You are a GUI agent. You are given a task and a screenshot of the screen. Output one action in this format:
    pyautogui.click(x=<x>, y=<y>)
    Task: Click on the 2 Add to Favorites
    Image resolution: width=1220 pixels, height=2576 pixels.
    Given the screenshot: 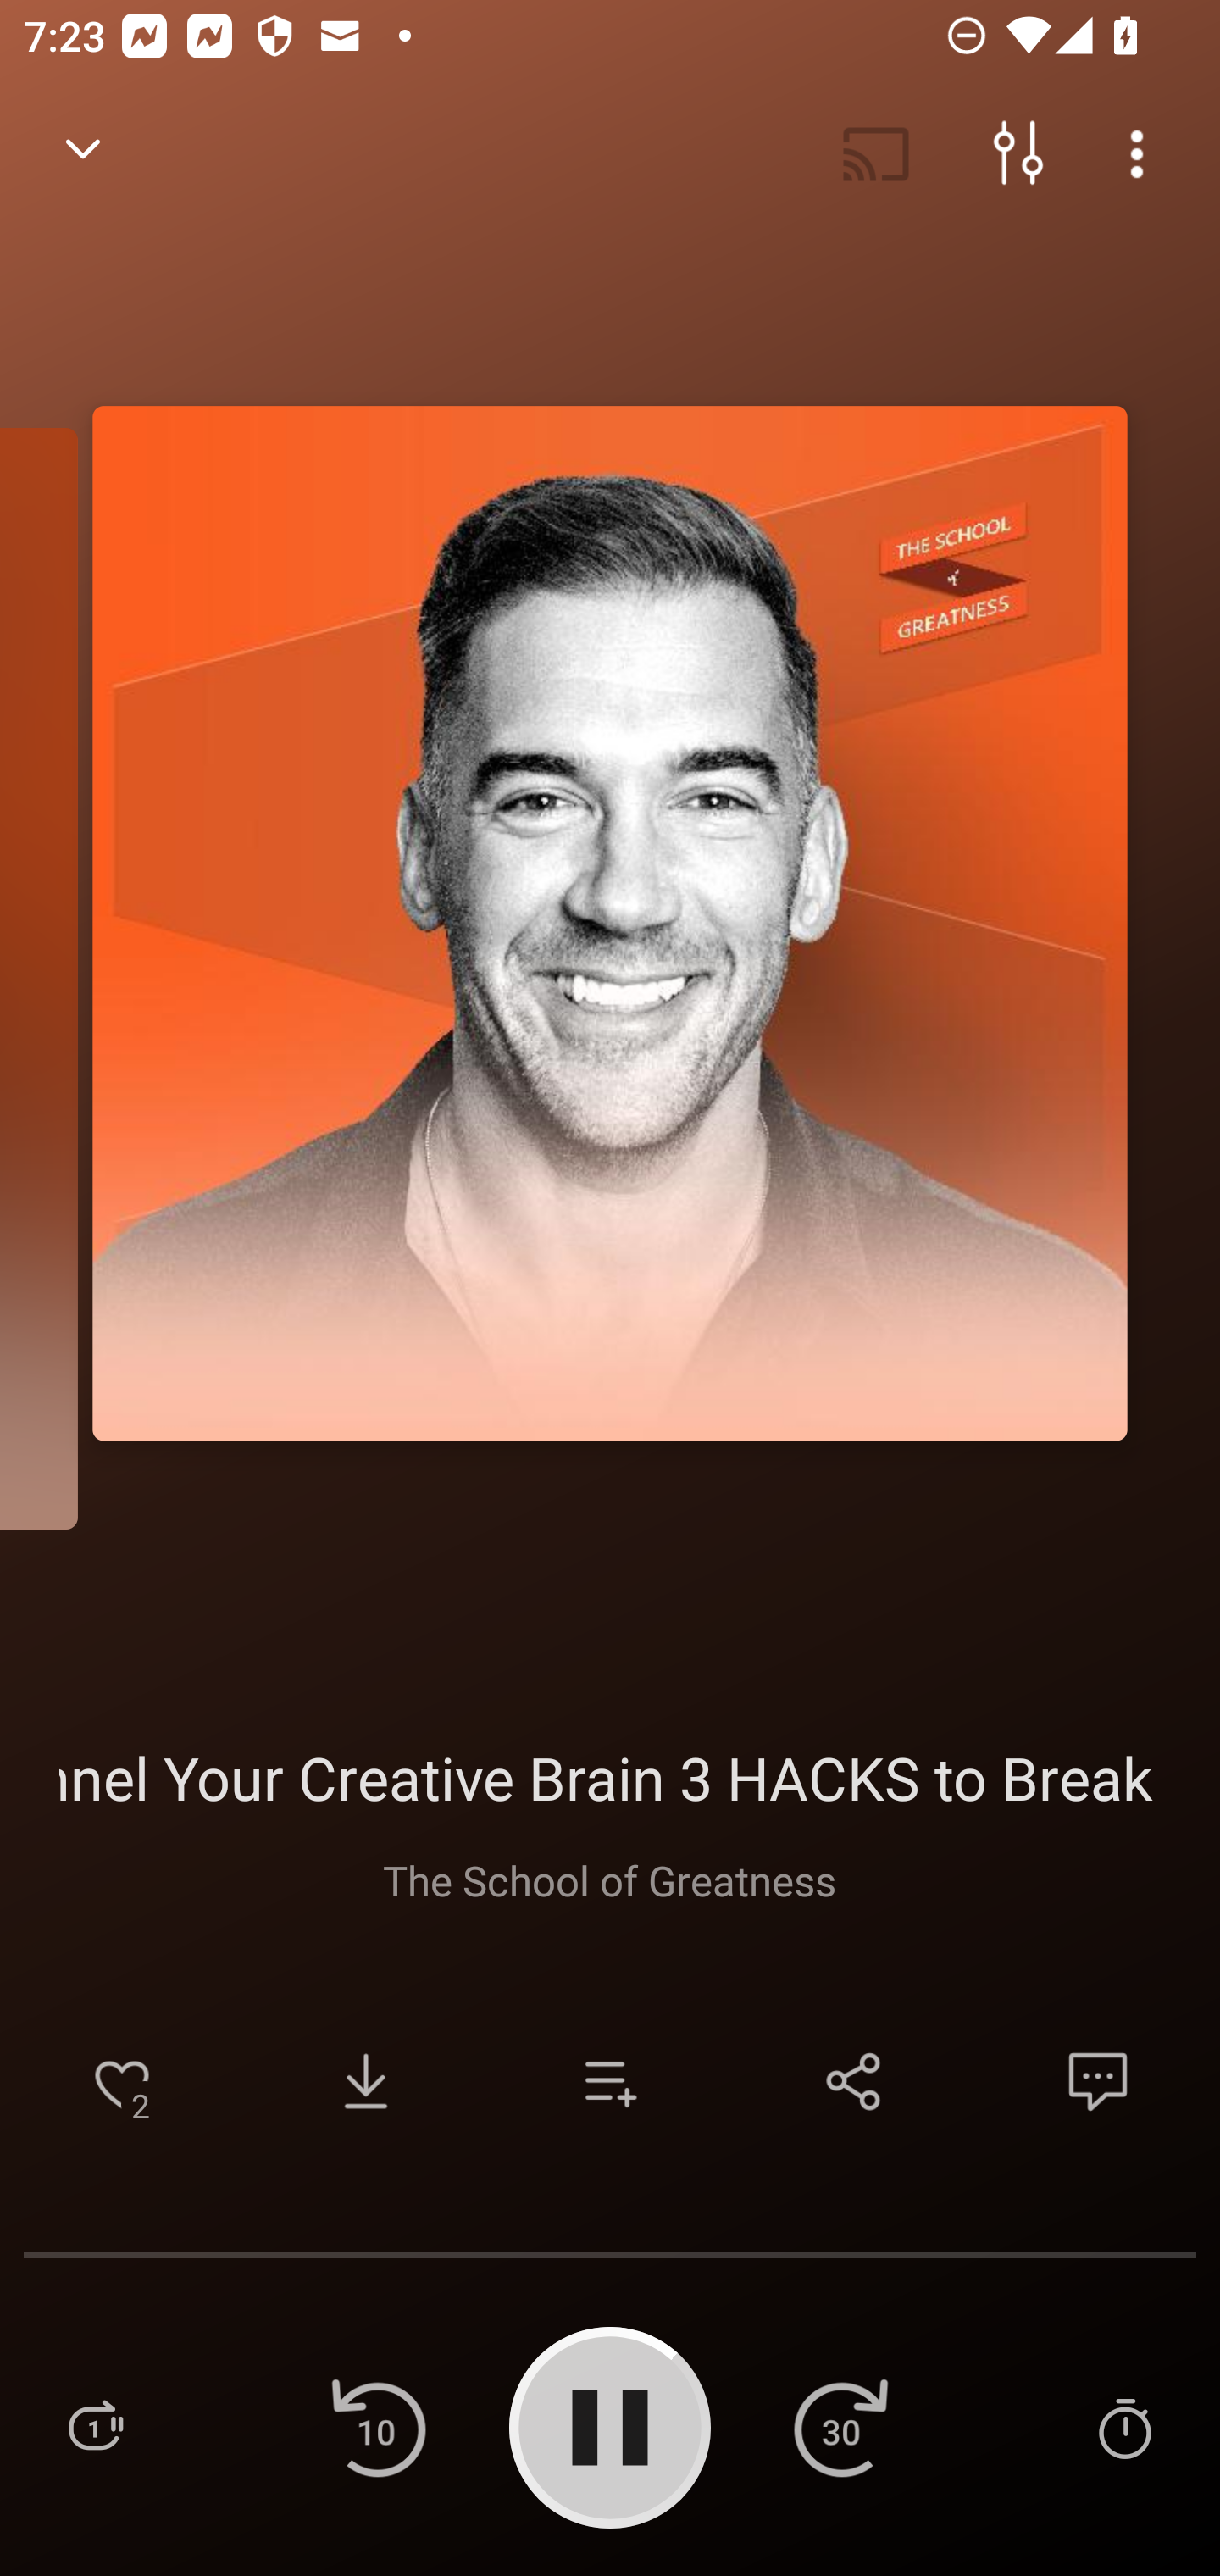 What is the action you would take?
    pyautogui.click(x=122, y=2081)
    